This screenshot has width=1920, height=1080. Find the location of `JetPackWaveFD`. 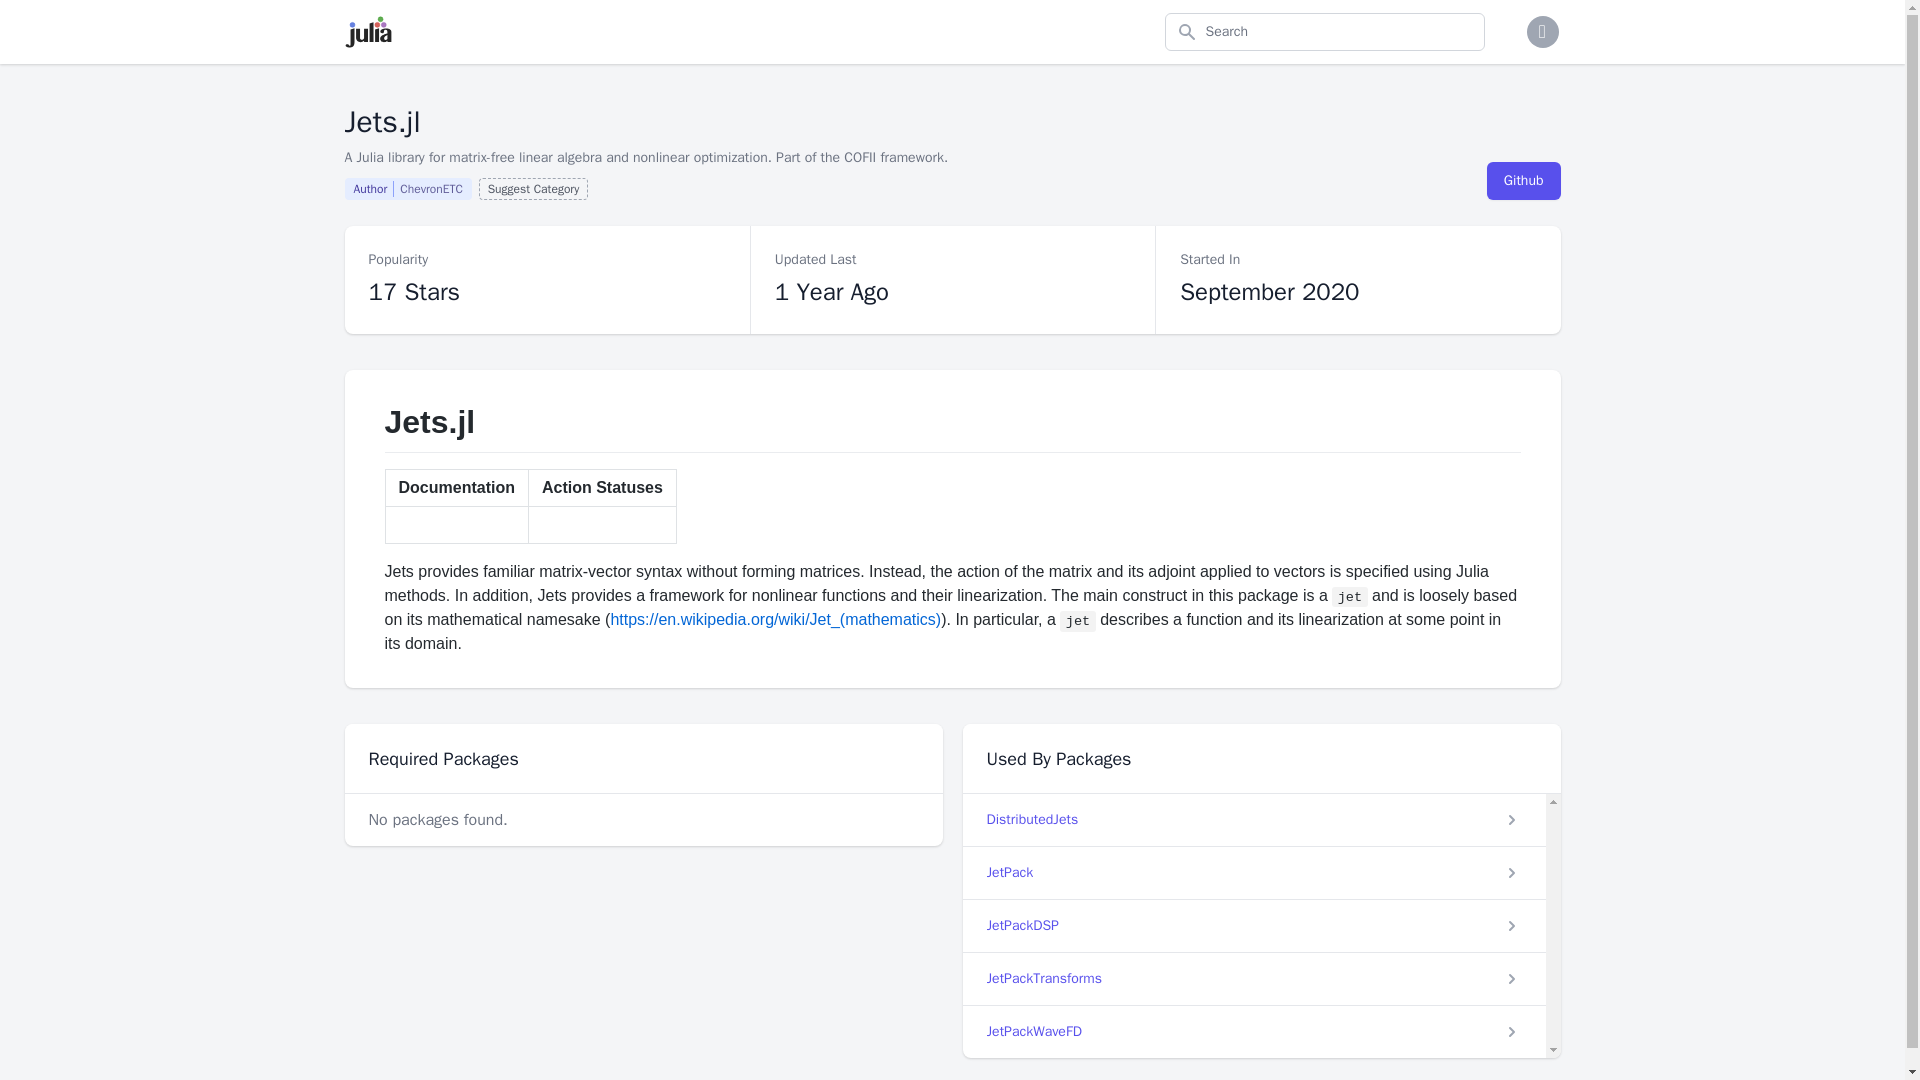

JetPackWaveFD is located at coordinates (534, 188).